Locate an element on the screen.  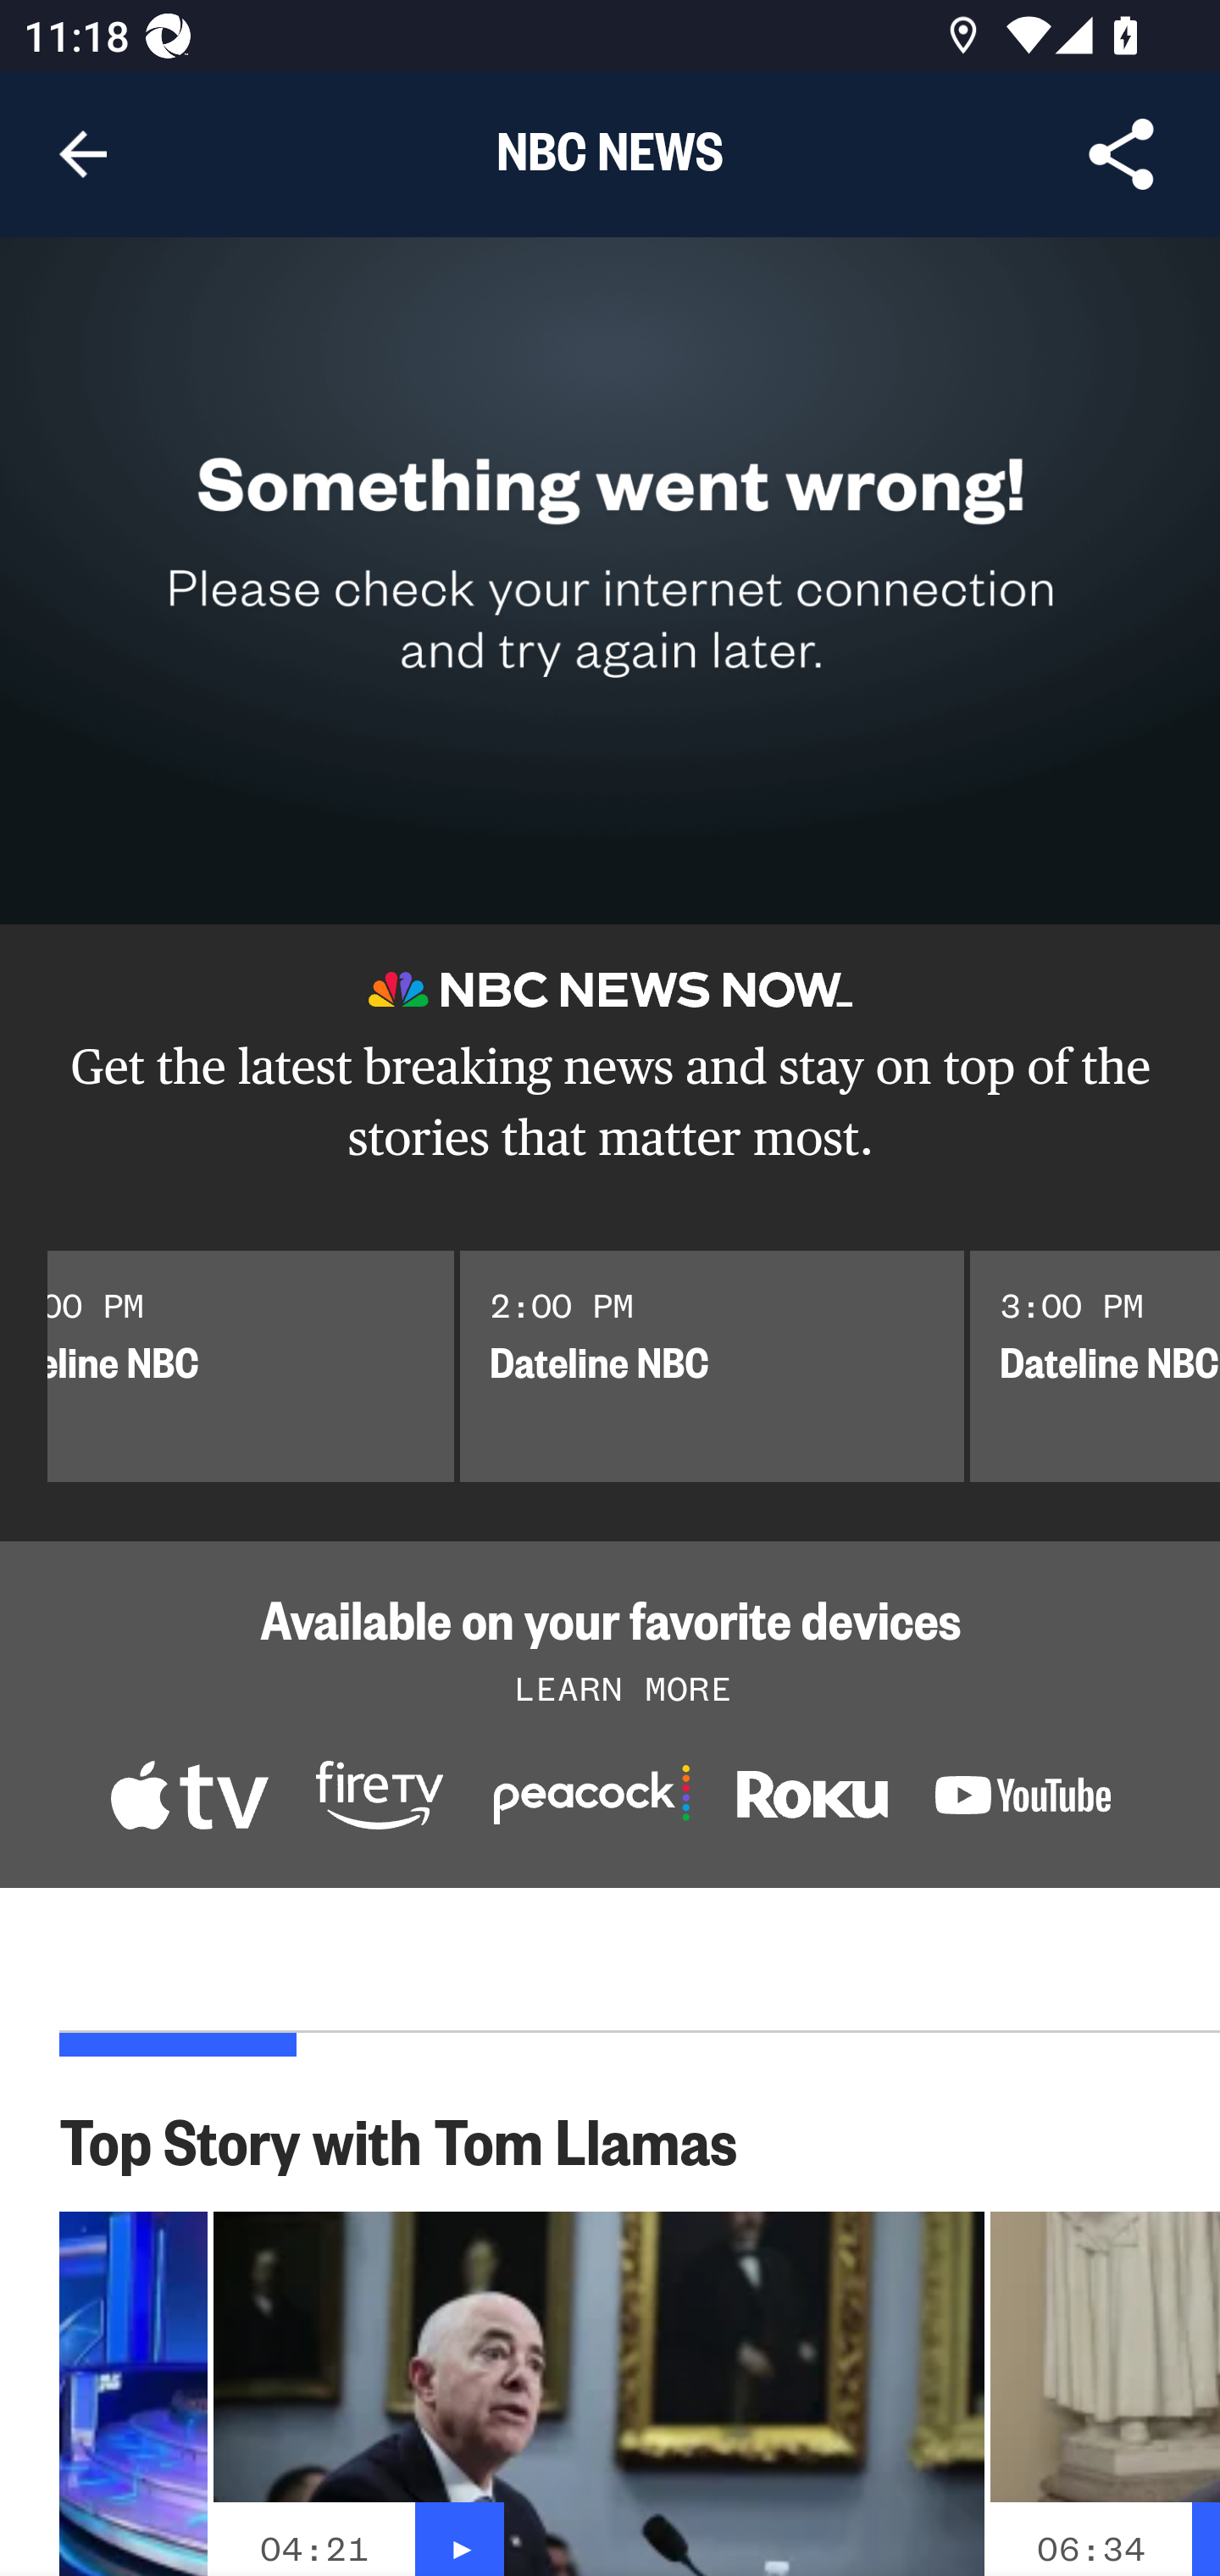
B0055DL1G4 is located at coordinates (380, 1799).